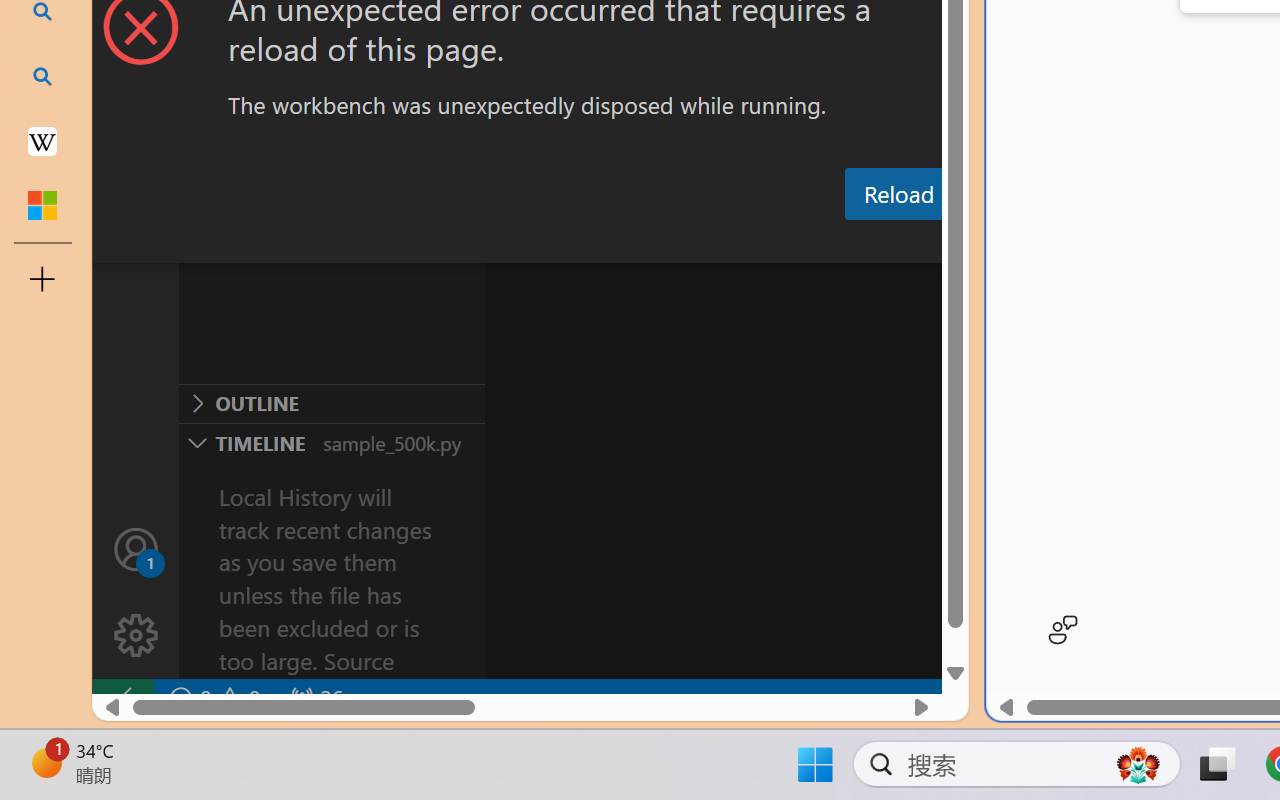 The height and width of the screenshot is (800, 1280). I want to click on Manage, so click(136, 592).